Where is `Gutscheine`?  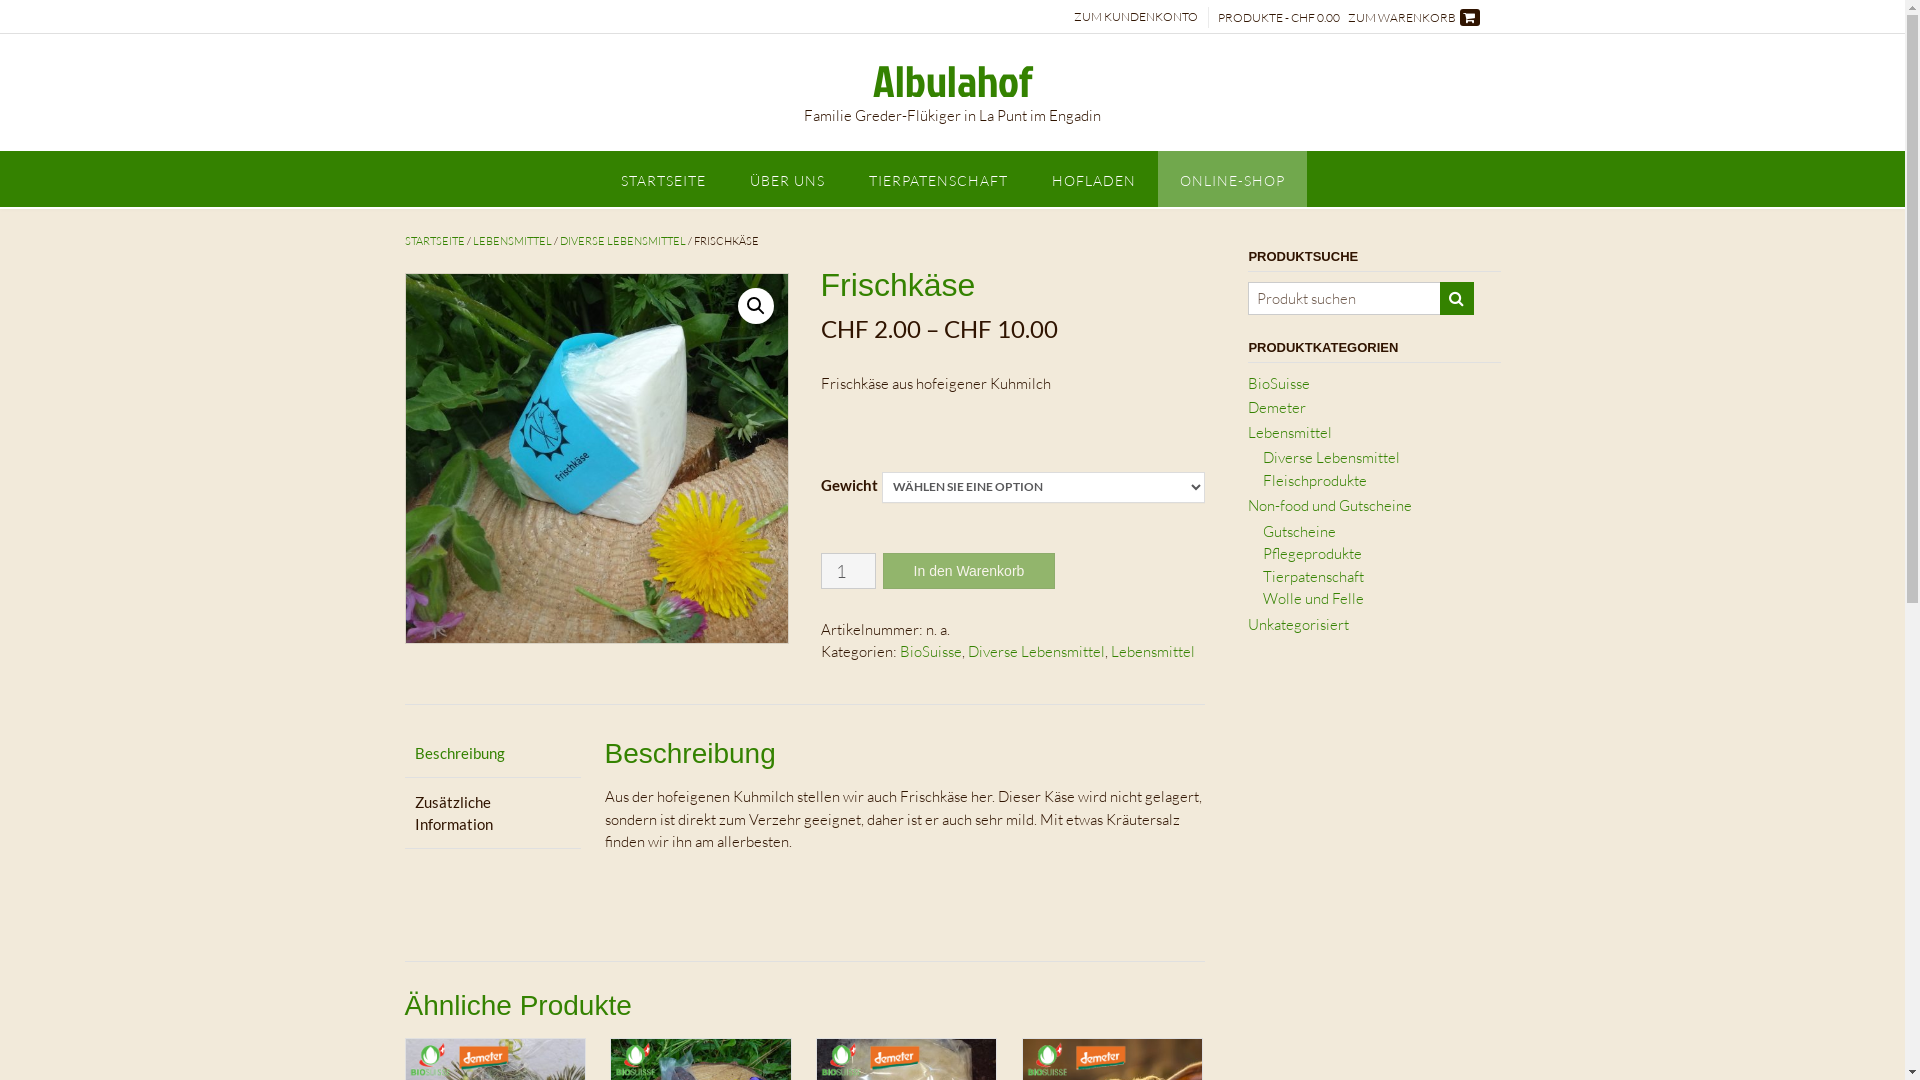 Gutscheine is located at coordinates (1300, 532).